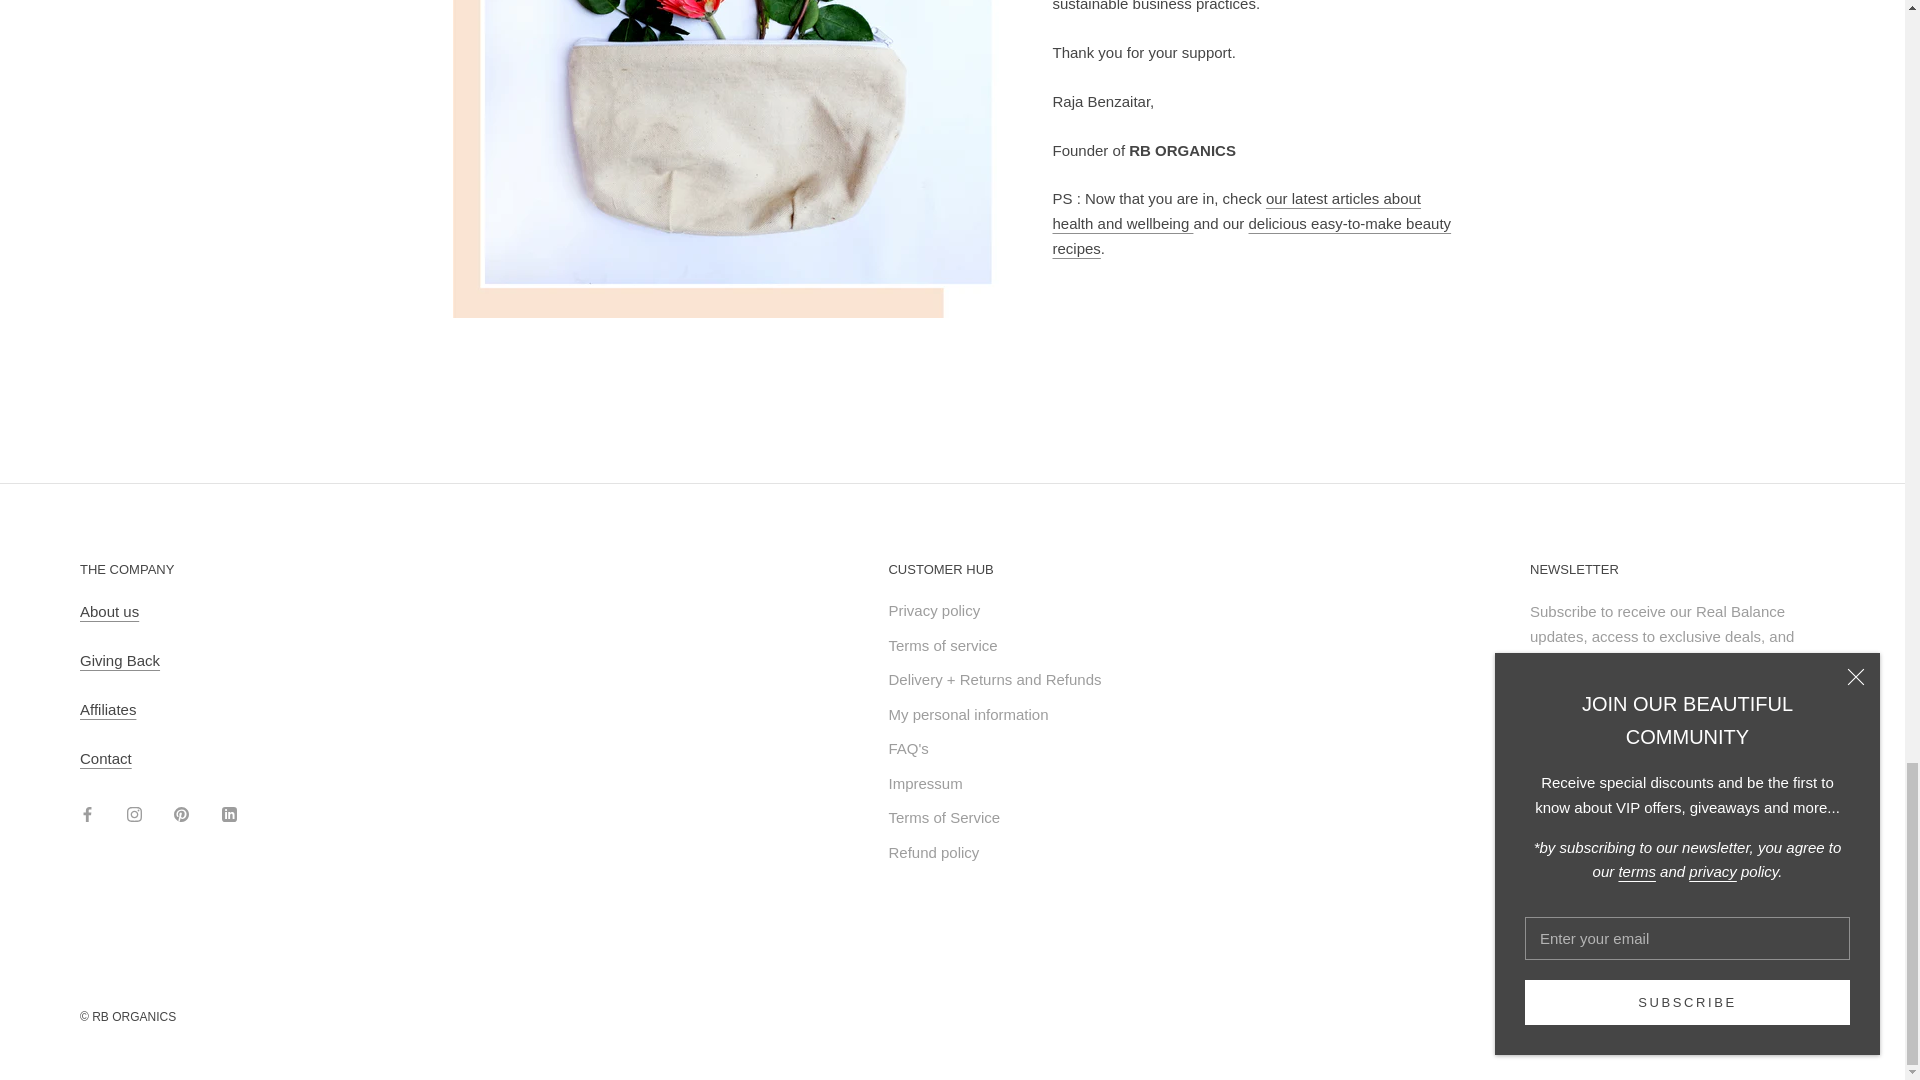  What do you see at coordinates (1252, 236) in the screenshot?
I see `delicious easy-to-make beauty recipes` at bounding box center [1252, 236].